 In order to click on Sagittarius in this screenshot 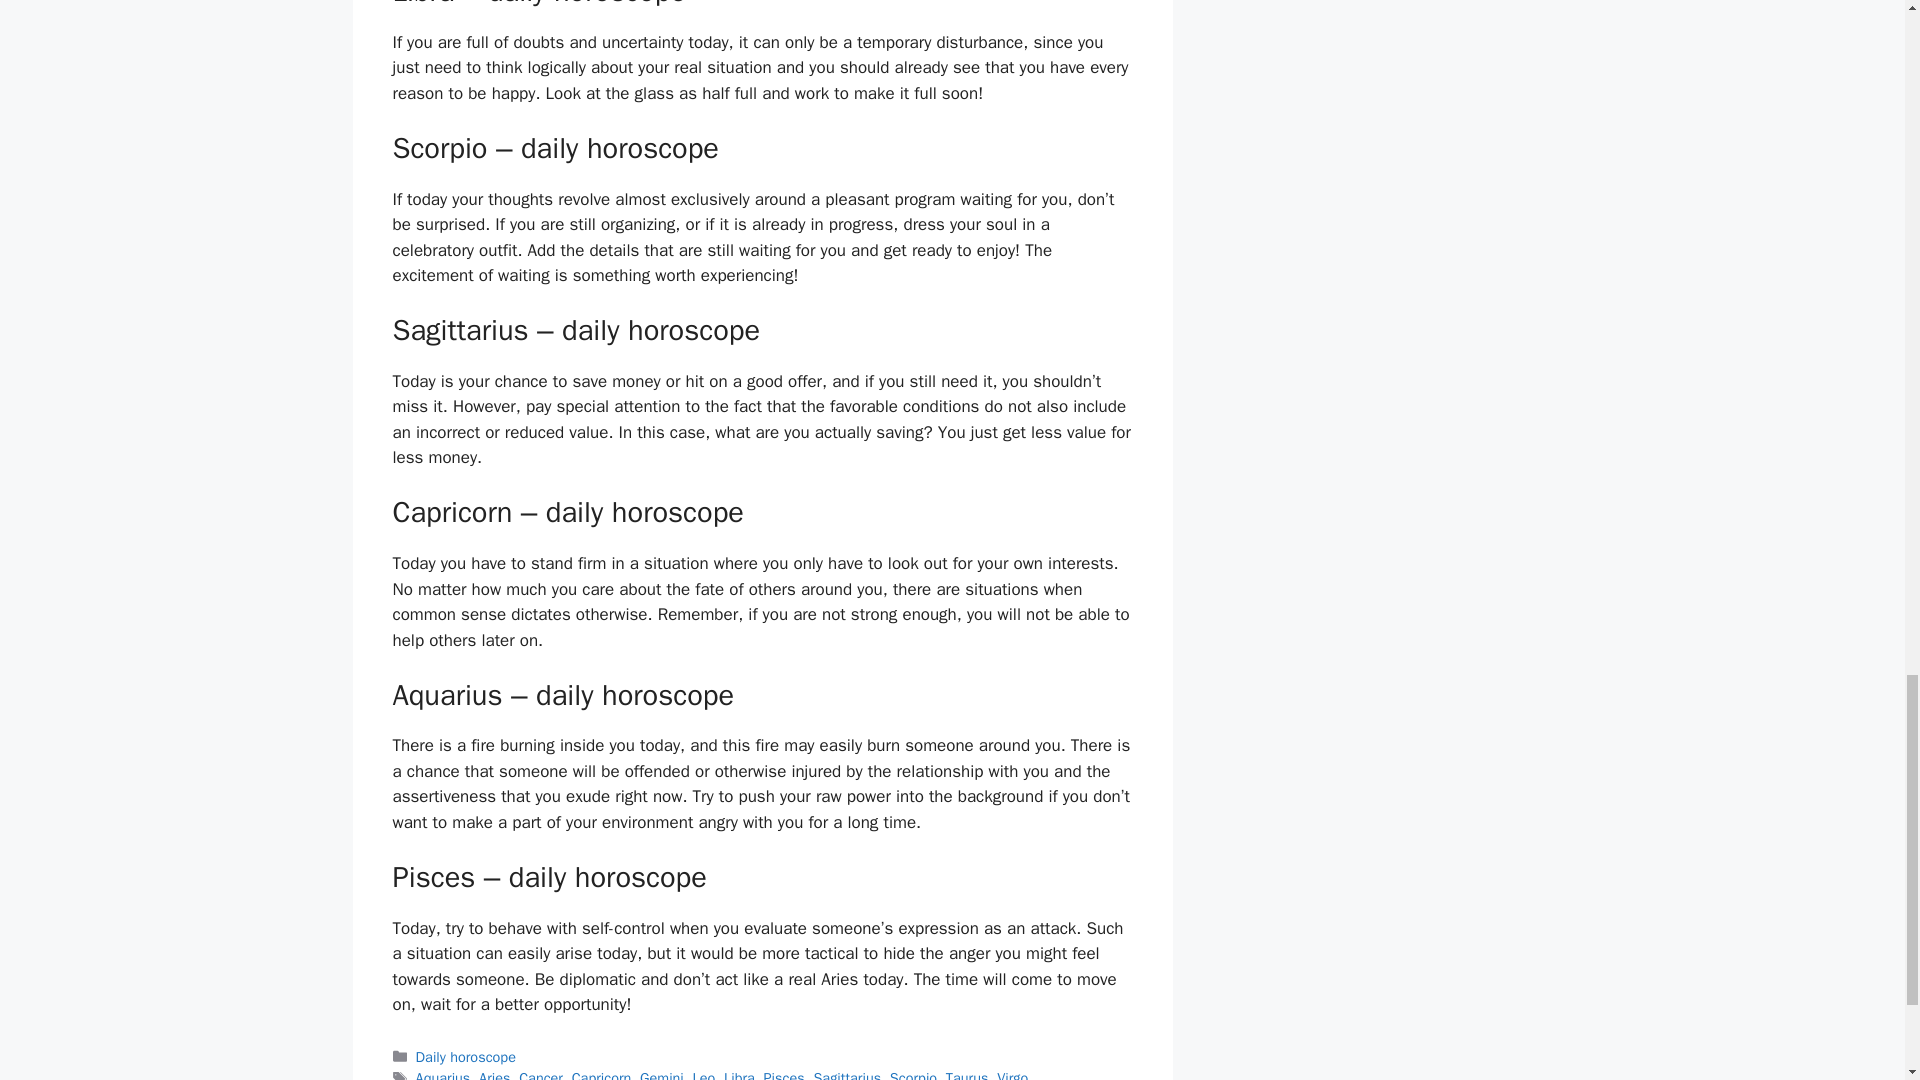, I will do `click(846, 1074)`.